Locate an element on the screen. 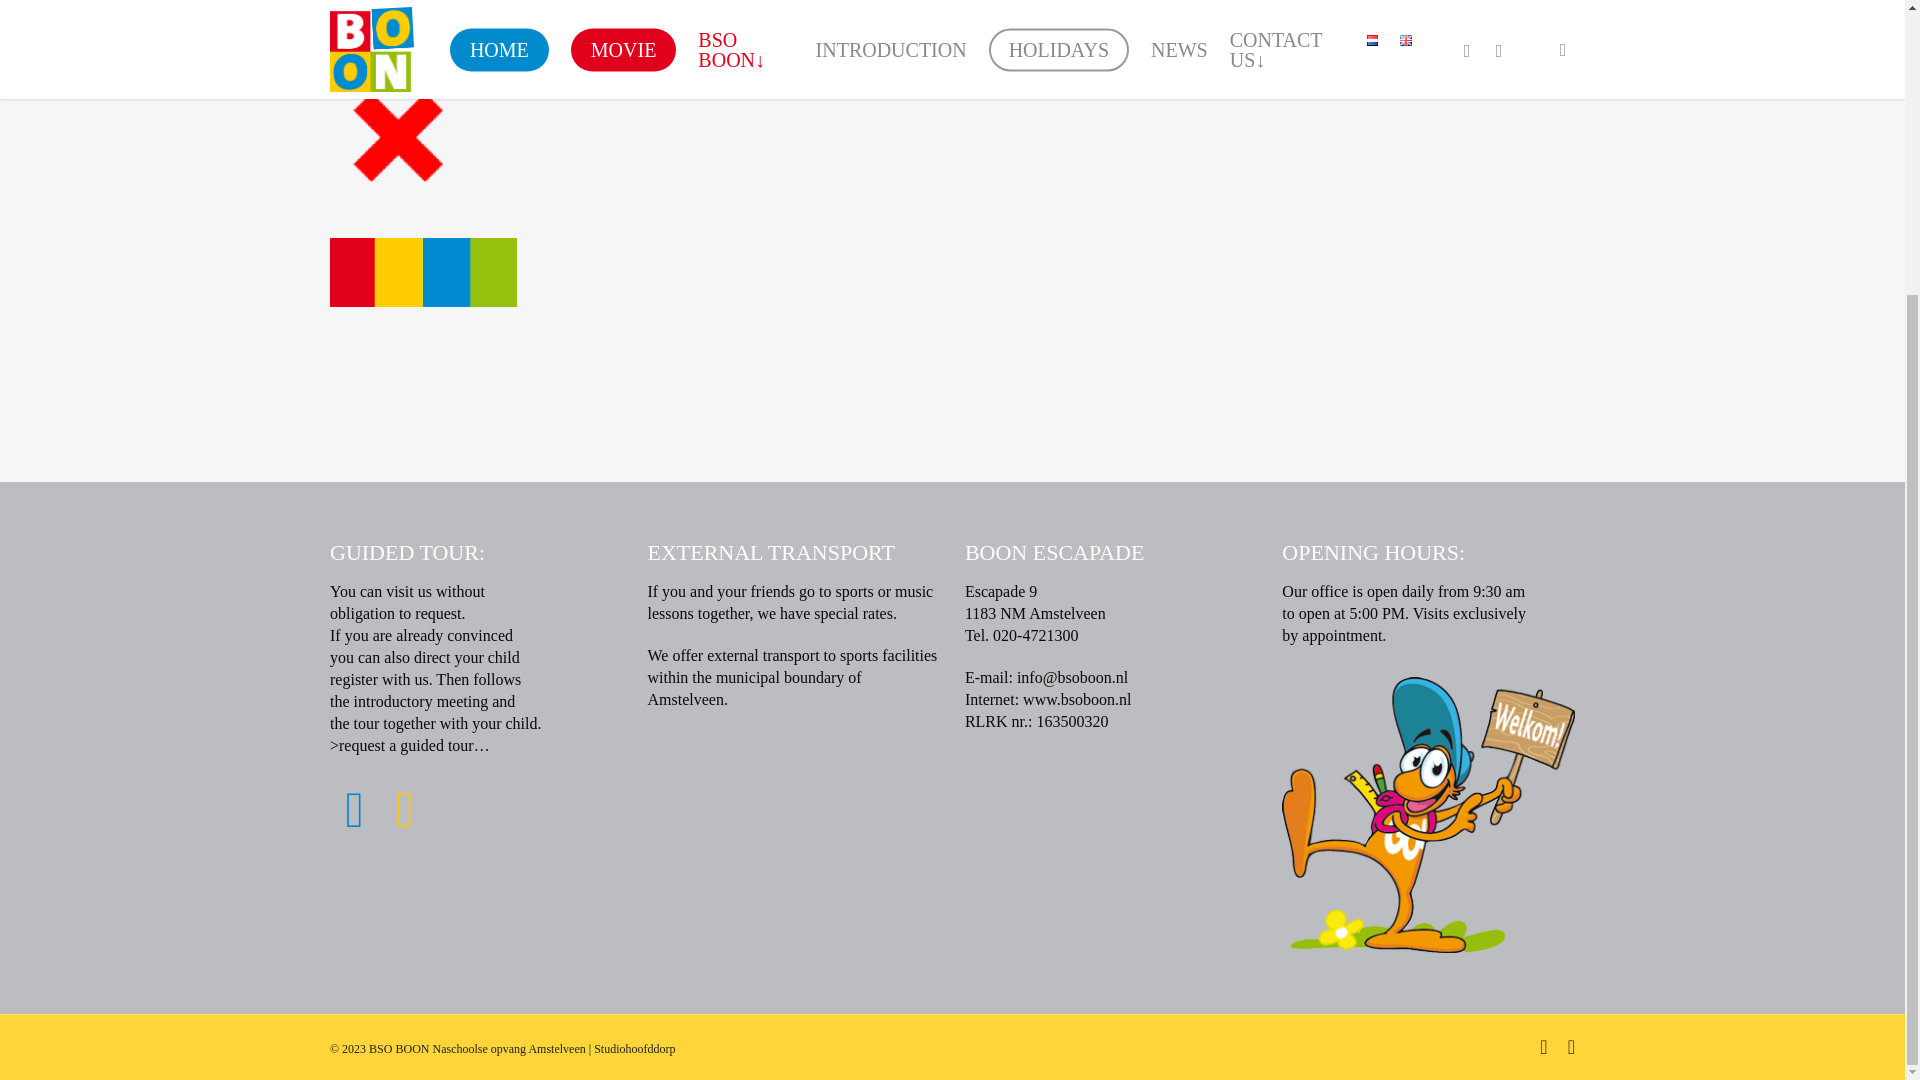 This screenshot has width=1920, height=1080. facebook is located at coordinates (1543, 1046).